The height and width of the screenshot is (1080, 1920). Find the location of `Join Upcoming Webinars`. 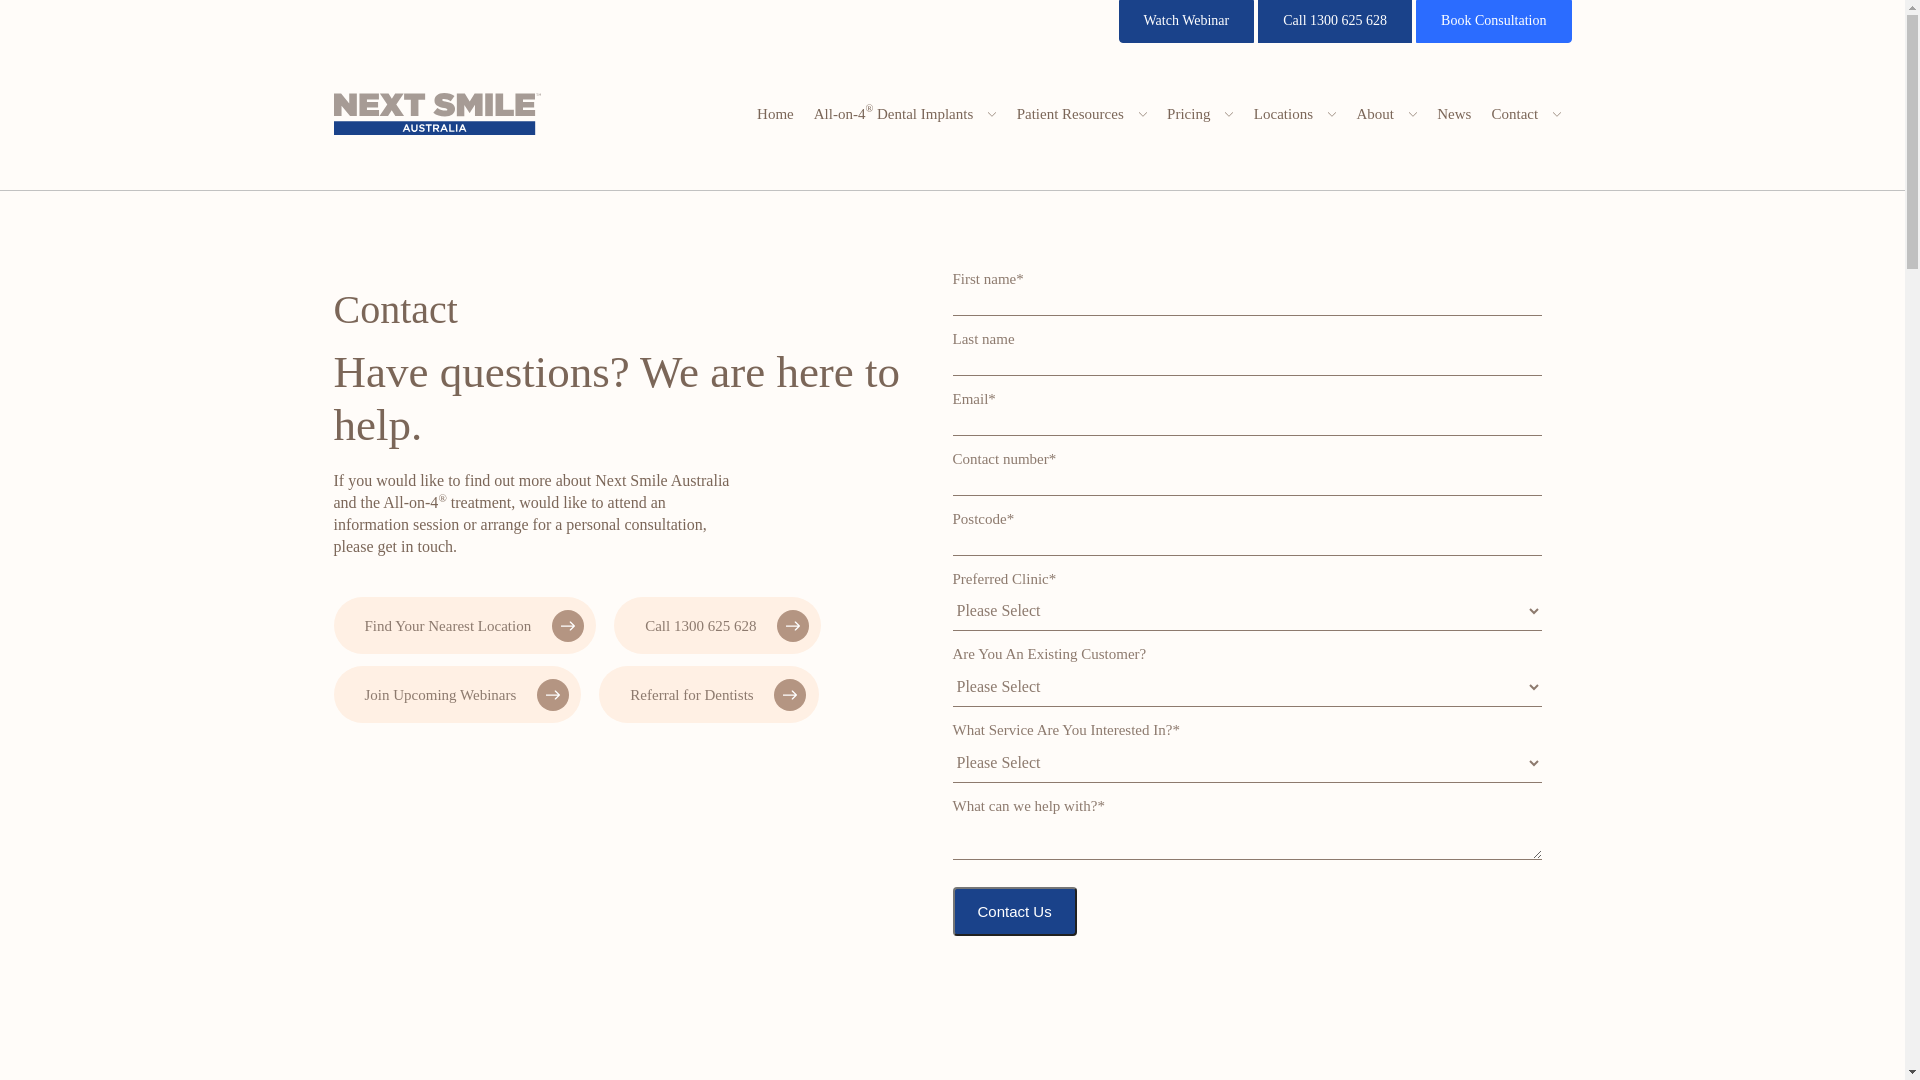

Join Upcoming Webinars is located at coordinates (458, 694).